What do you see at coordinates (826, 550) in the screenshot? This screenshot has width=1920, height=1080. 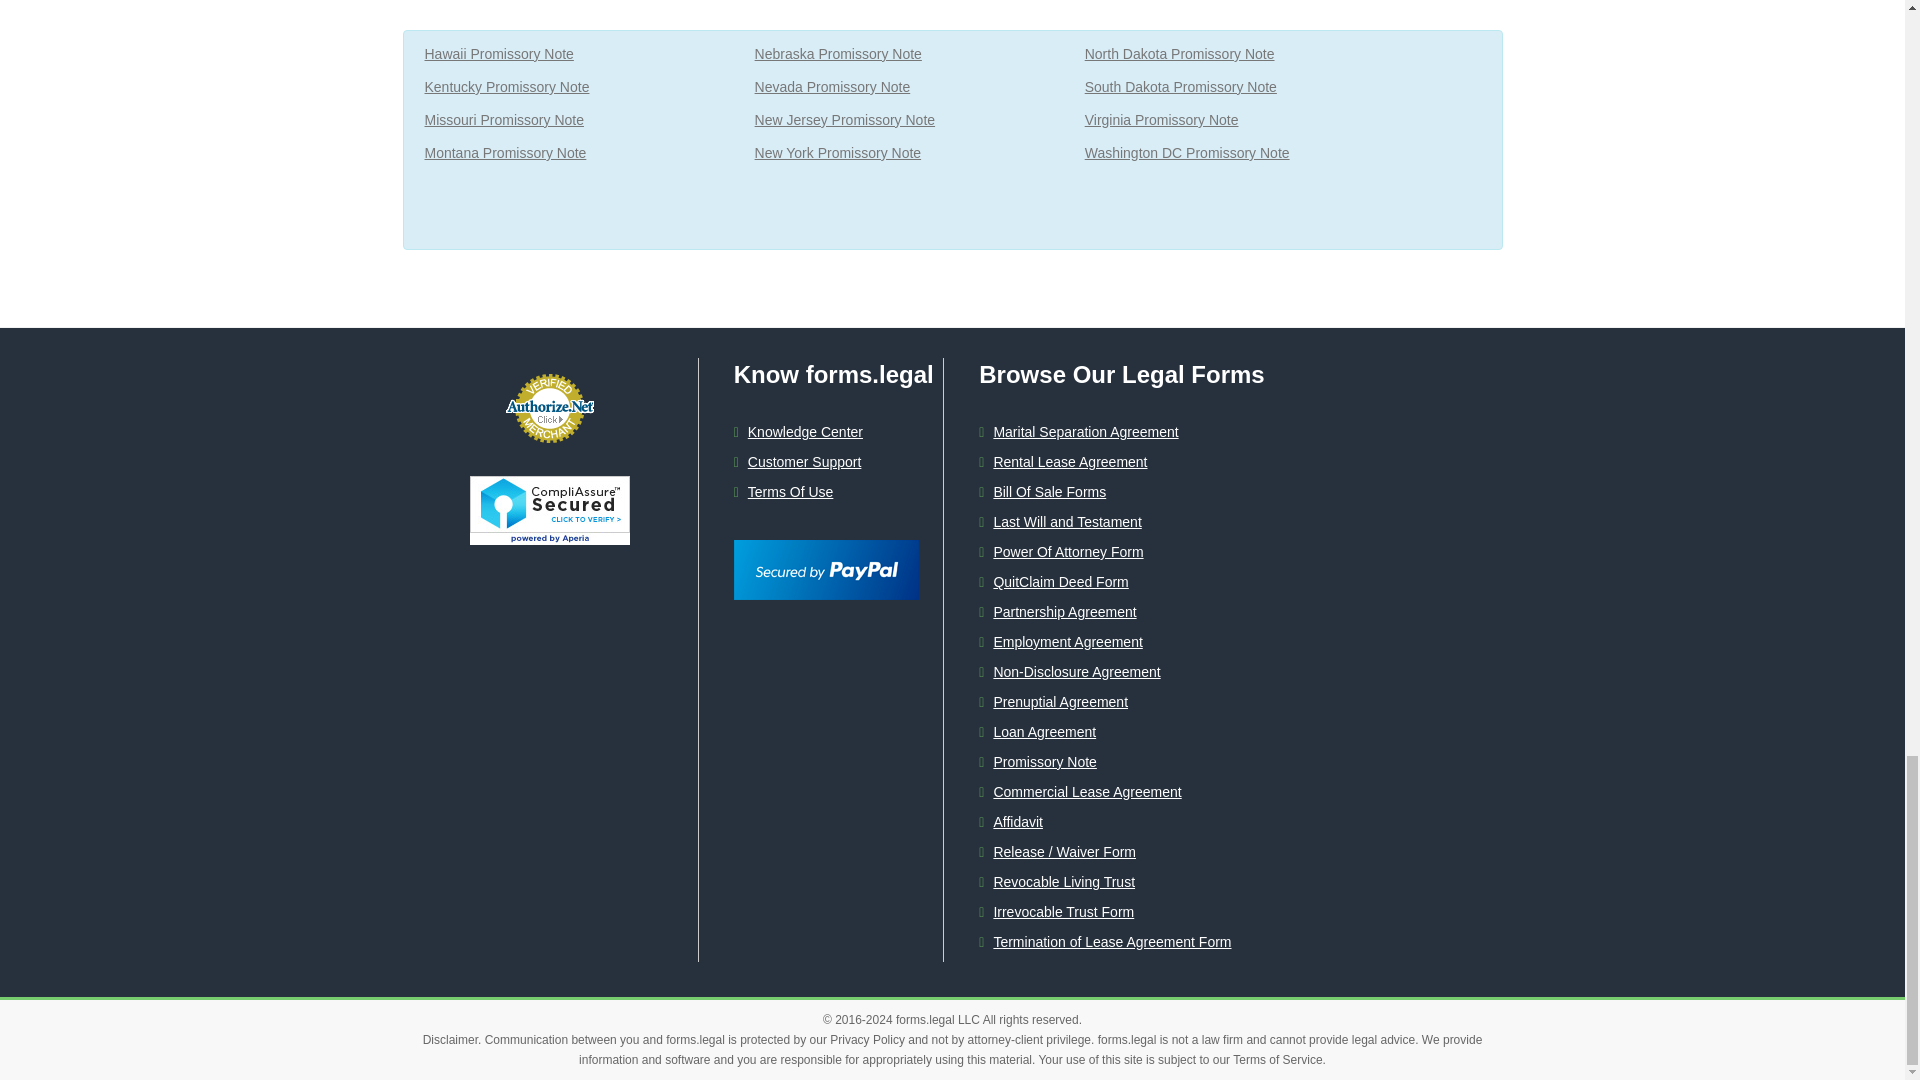 I see `How PayPal Works` at bounding box center [826, 550].